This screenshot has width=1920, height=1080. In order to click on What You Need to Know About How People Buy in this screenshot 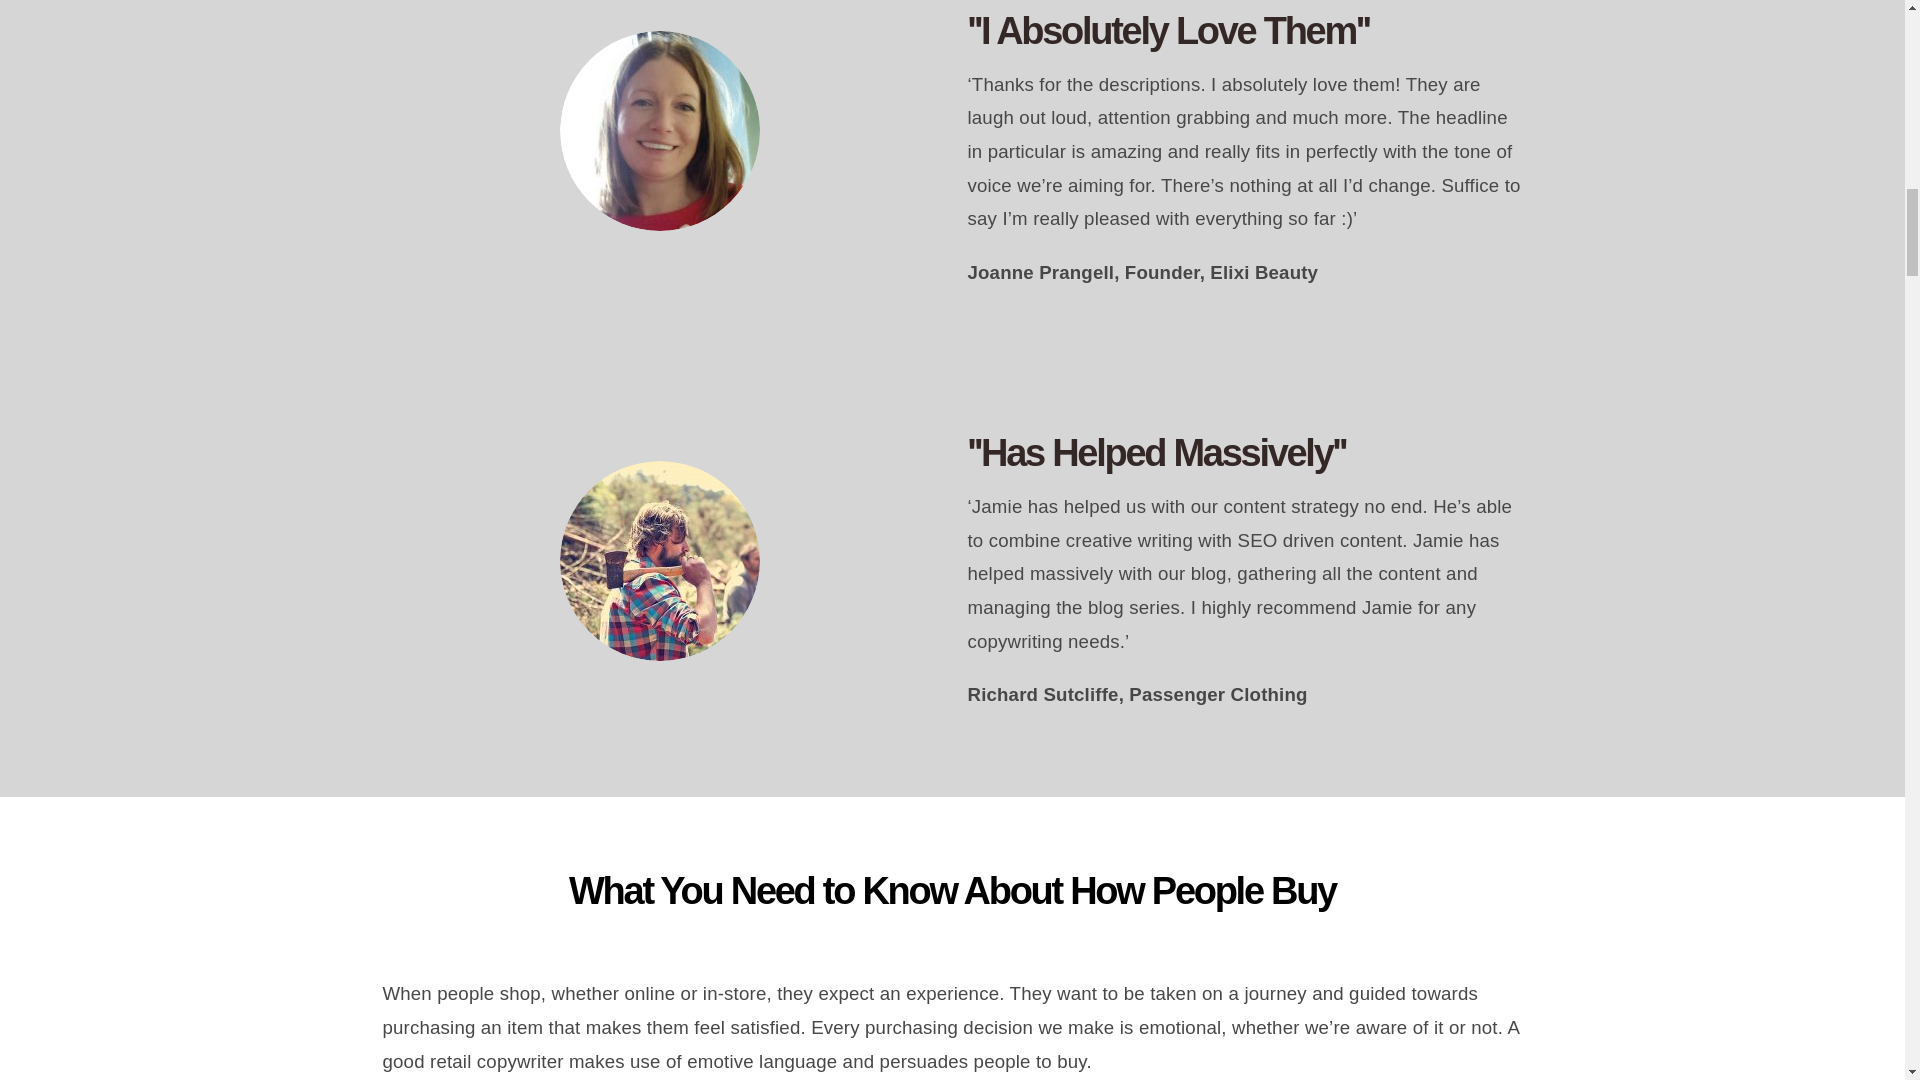, I will do `click(952, 917)`.